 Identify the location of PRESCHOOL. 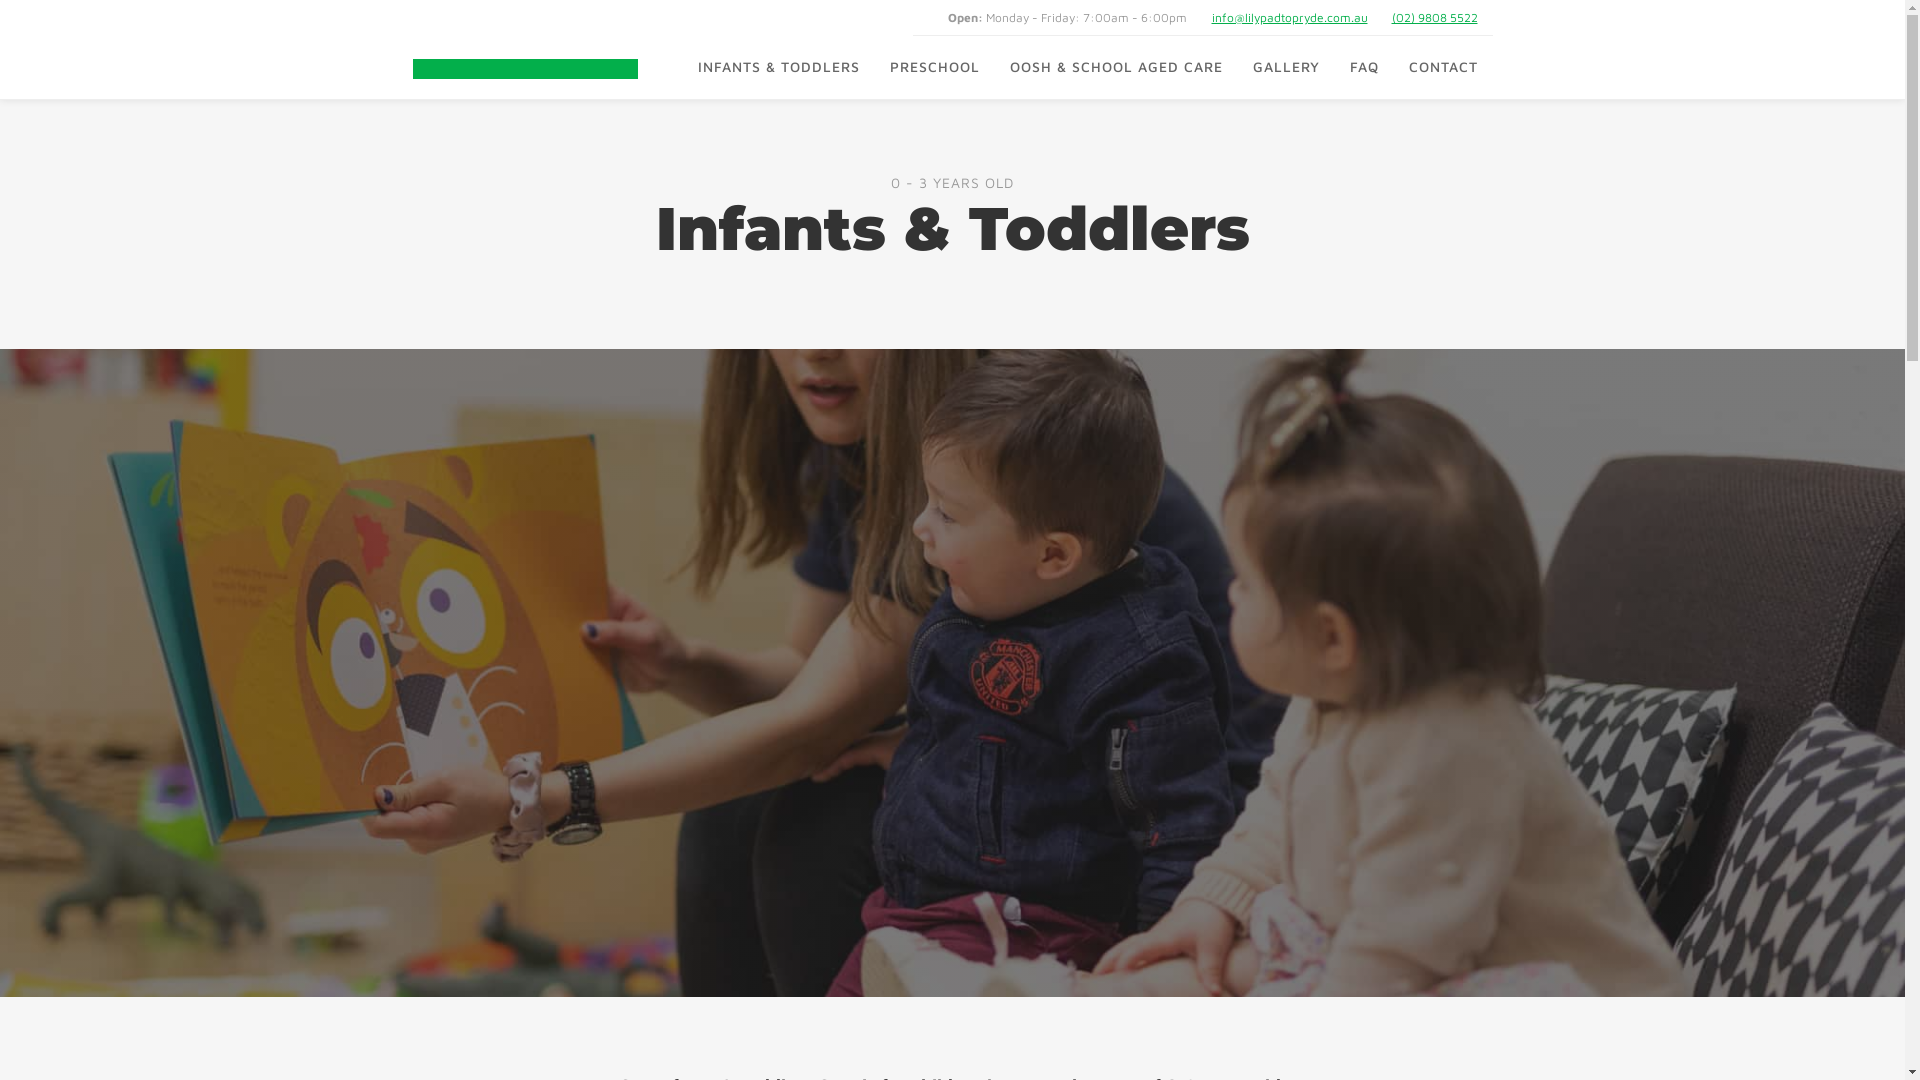
(934, 67).